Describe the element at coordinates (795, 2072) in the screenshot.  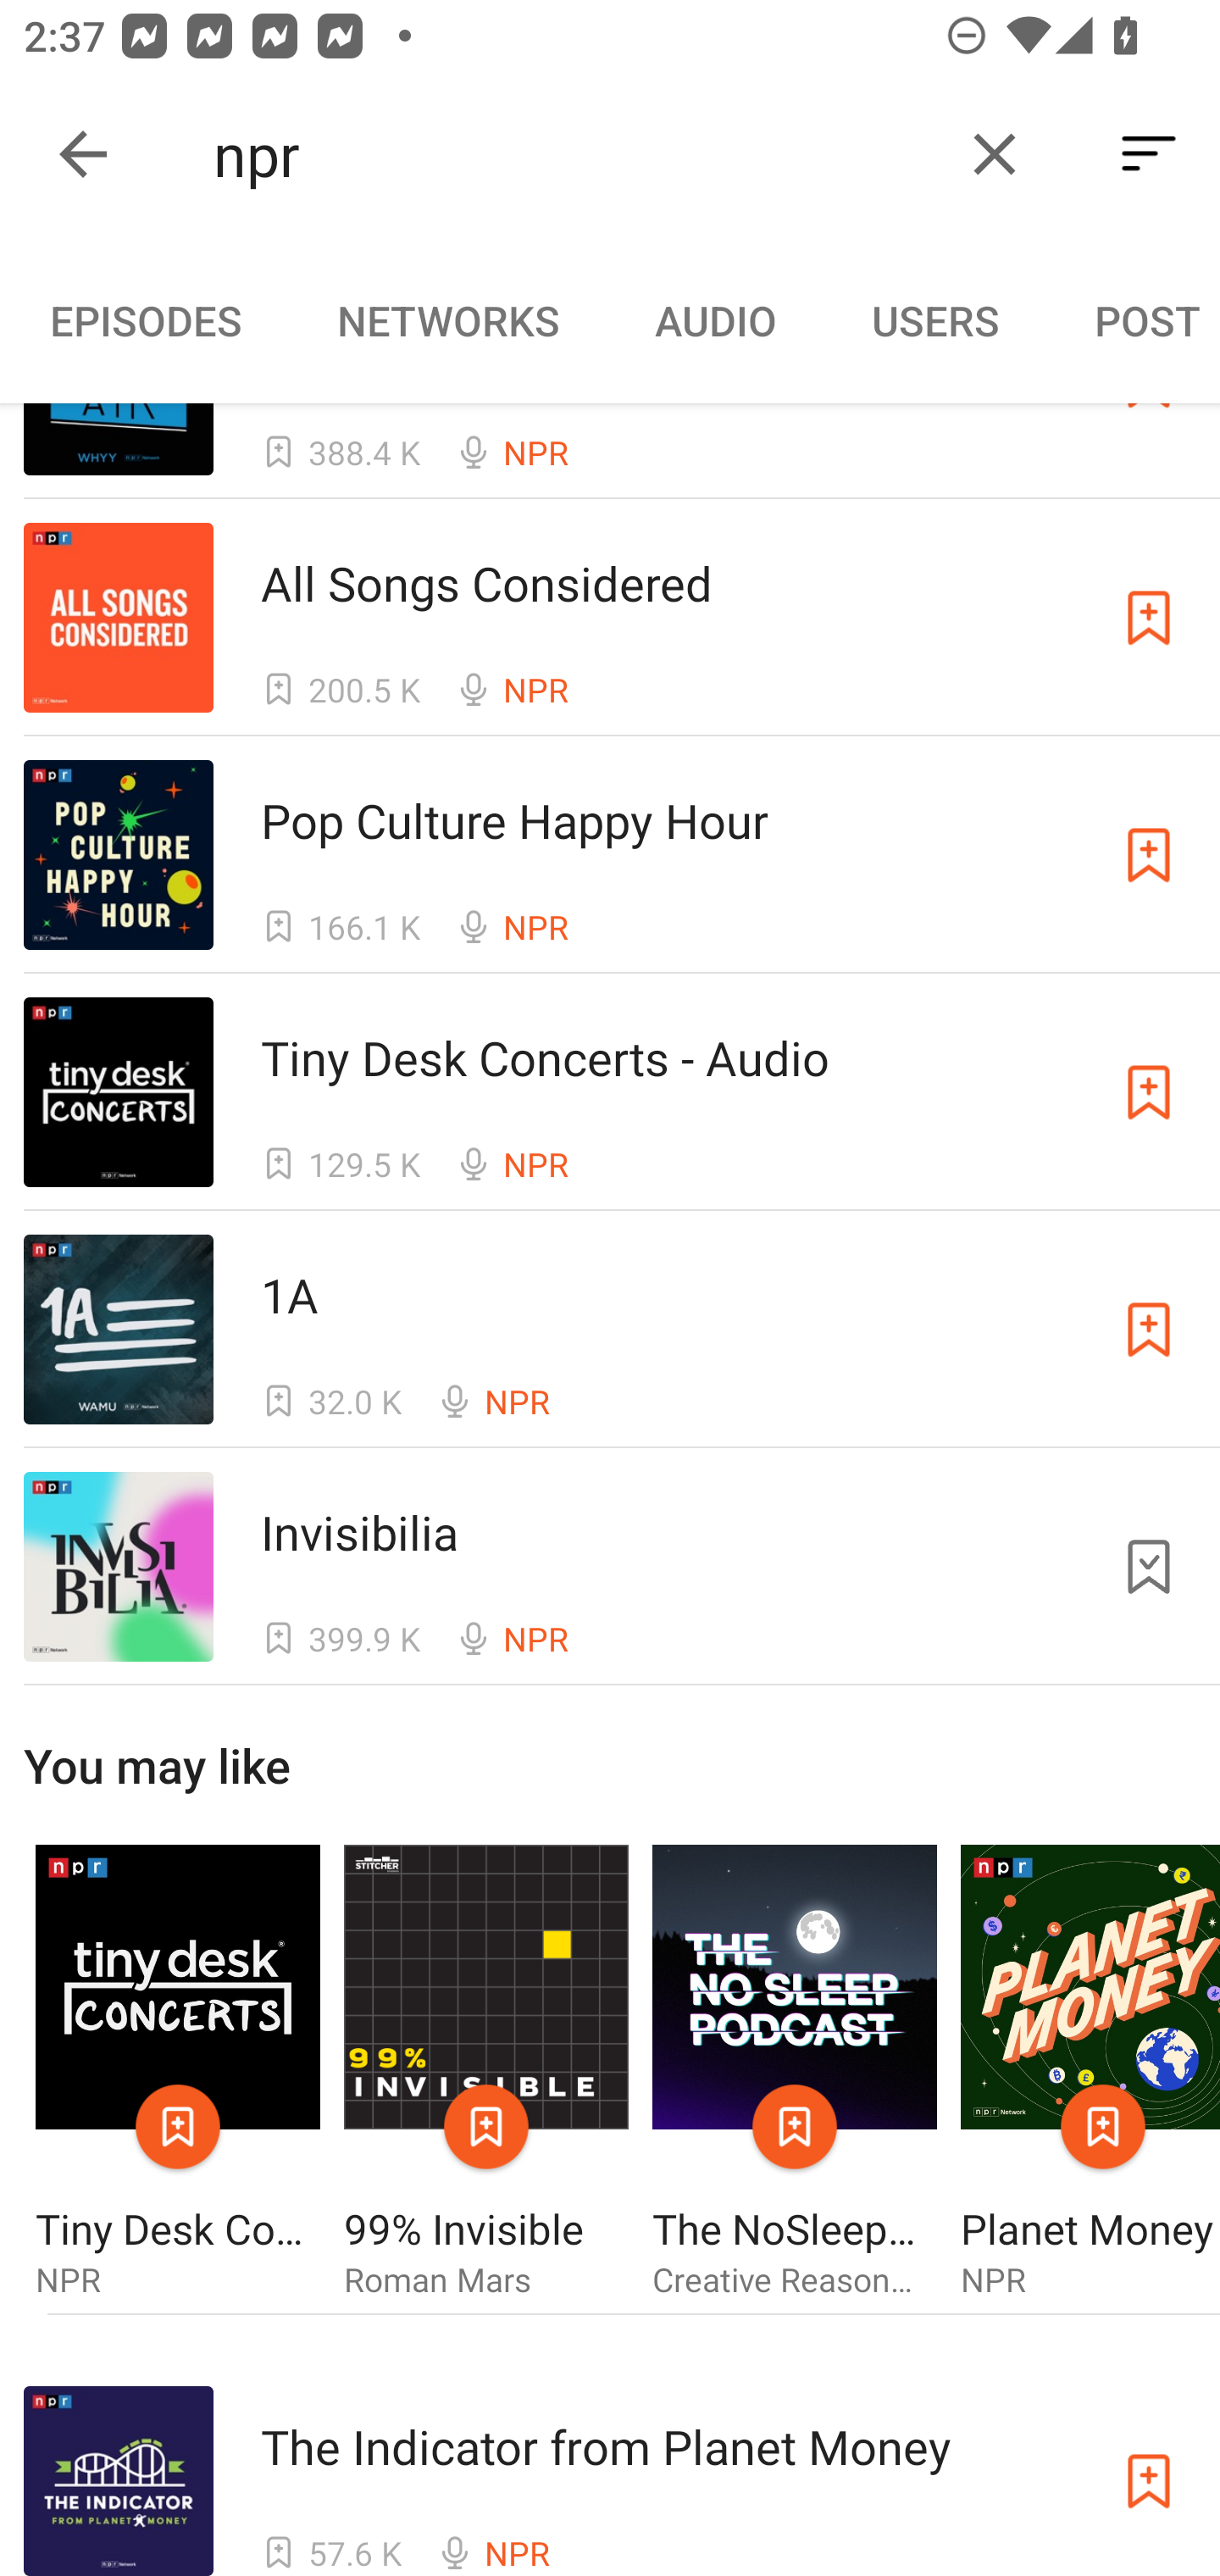
I see `The NoSleep Podcast Creative Reason Media Inc.` at that location.